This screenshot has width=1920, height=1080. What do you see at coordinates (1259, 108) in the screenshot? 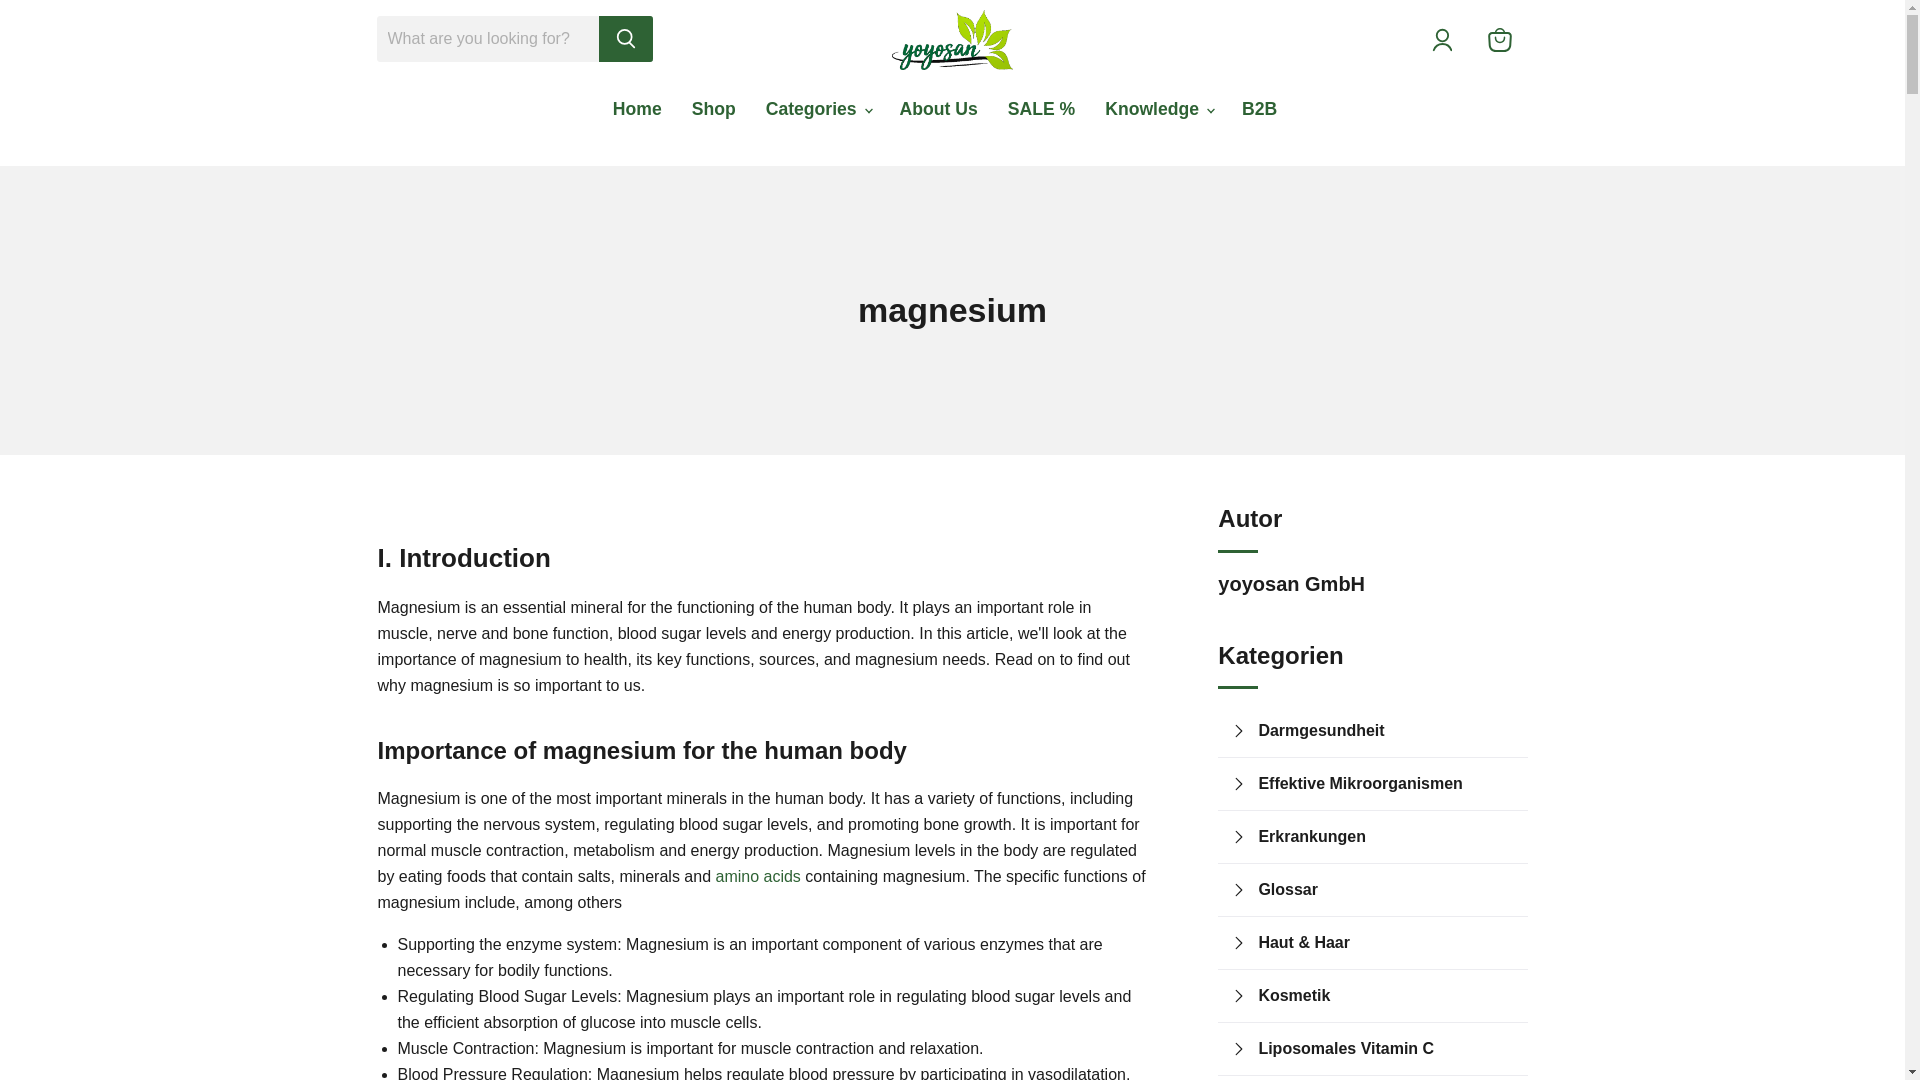
I see `B2B` at bounding box center [1259, 108].